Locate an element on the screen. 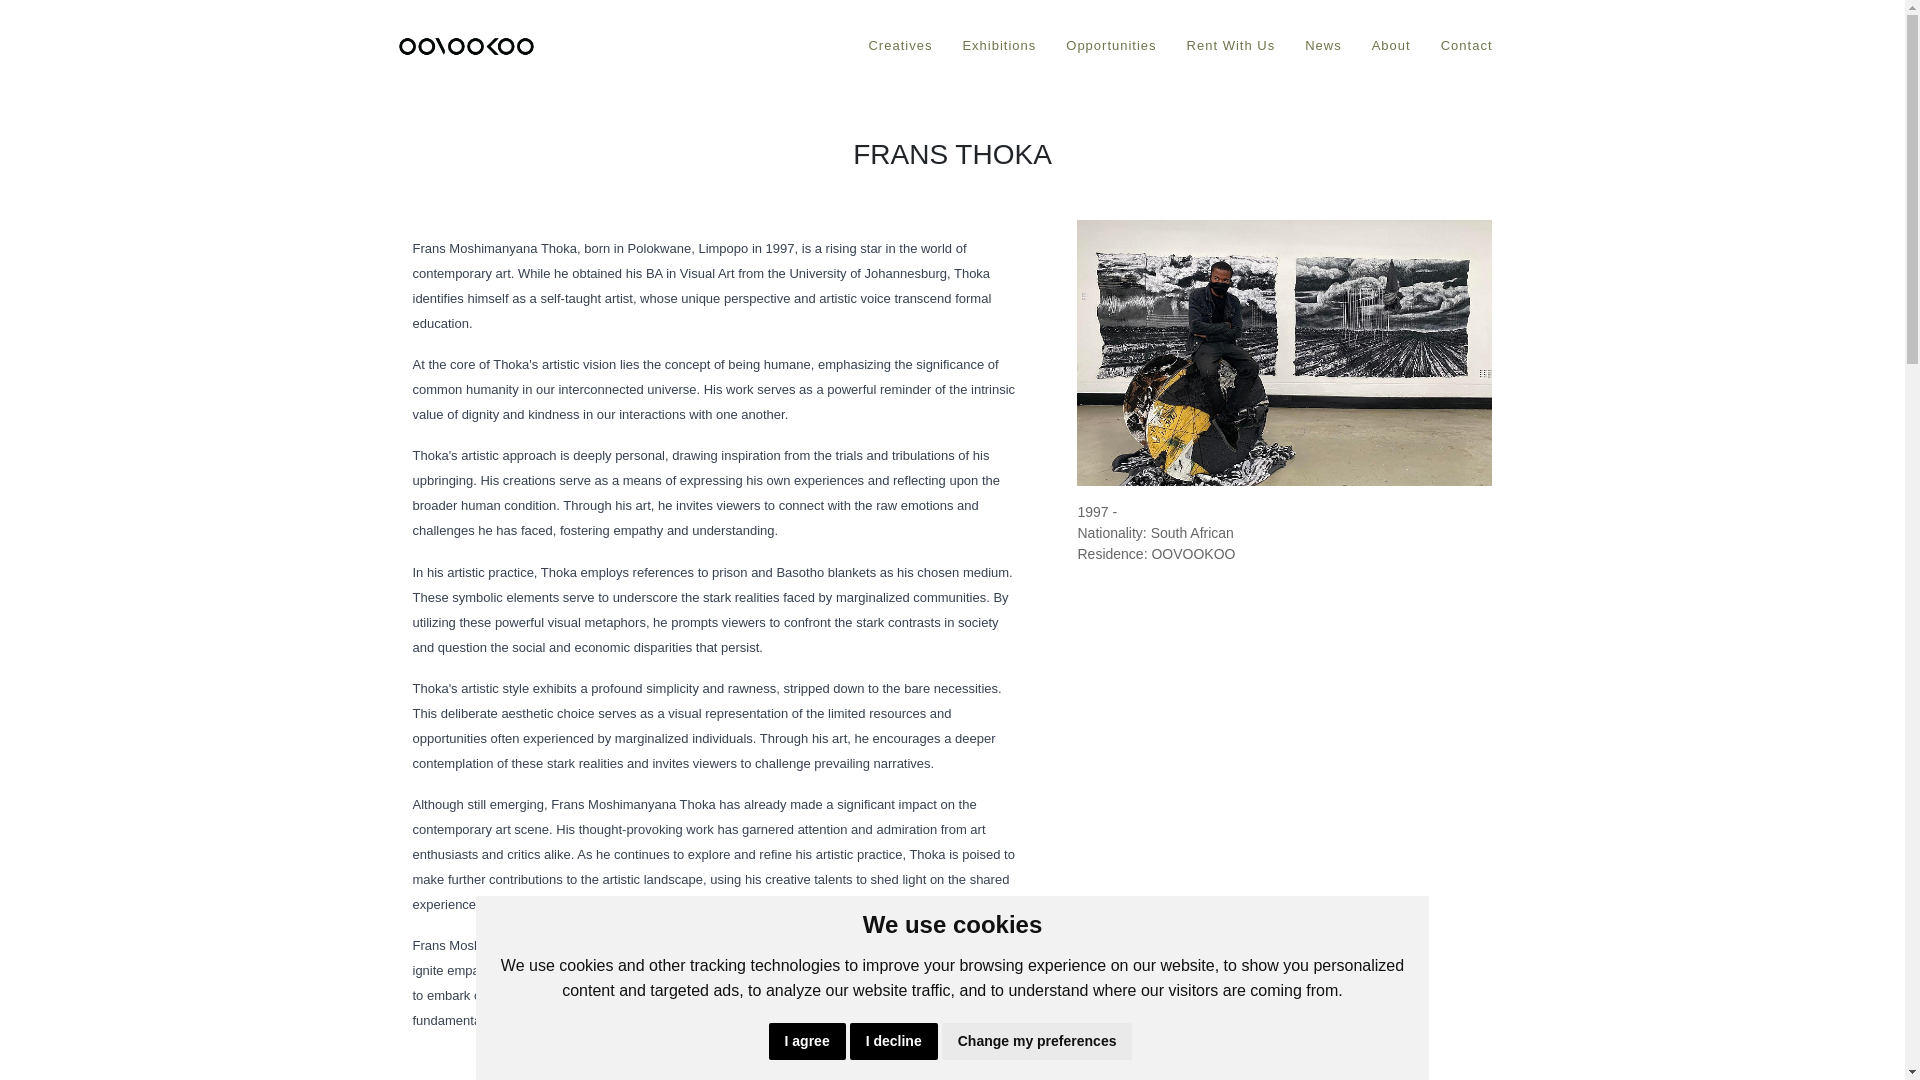 This screenshot has width=1920, height=1080. News is located at coordinates (1324, 46).